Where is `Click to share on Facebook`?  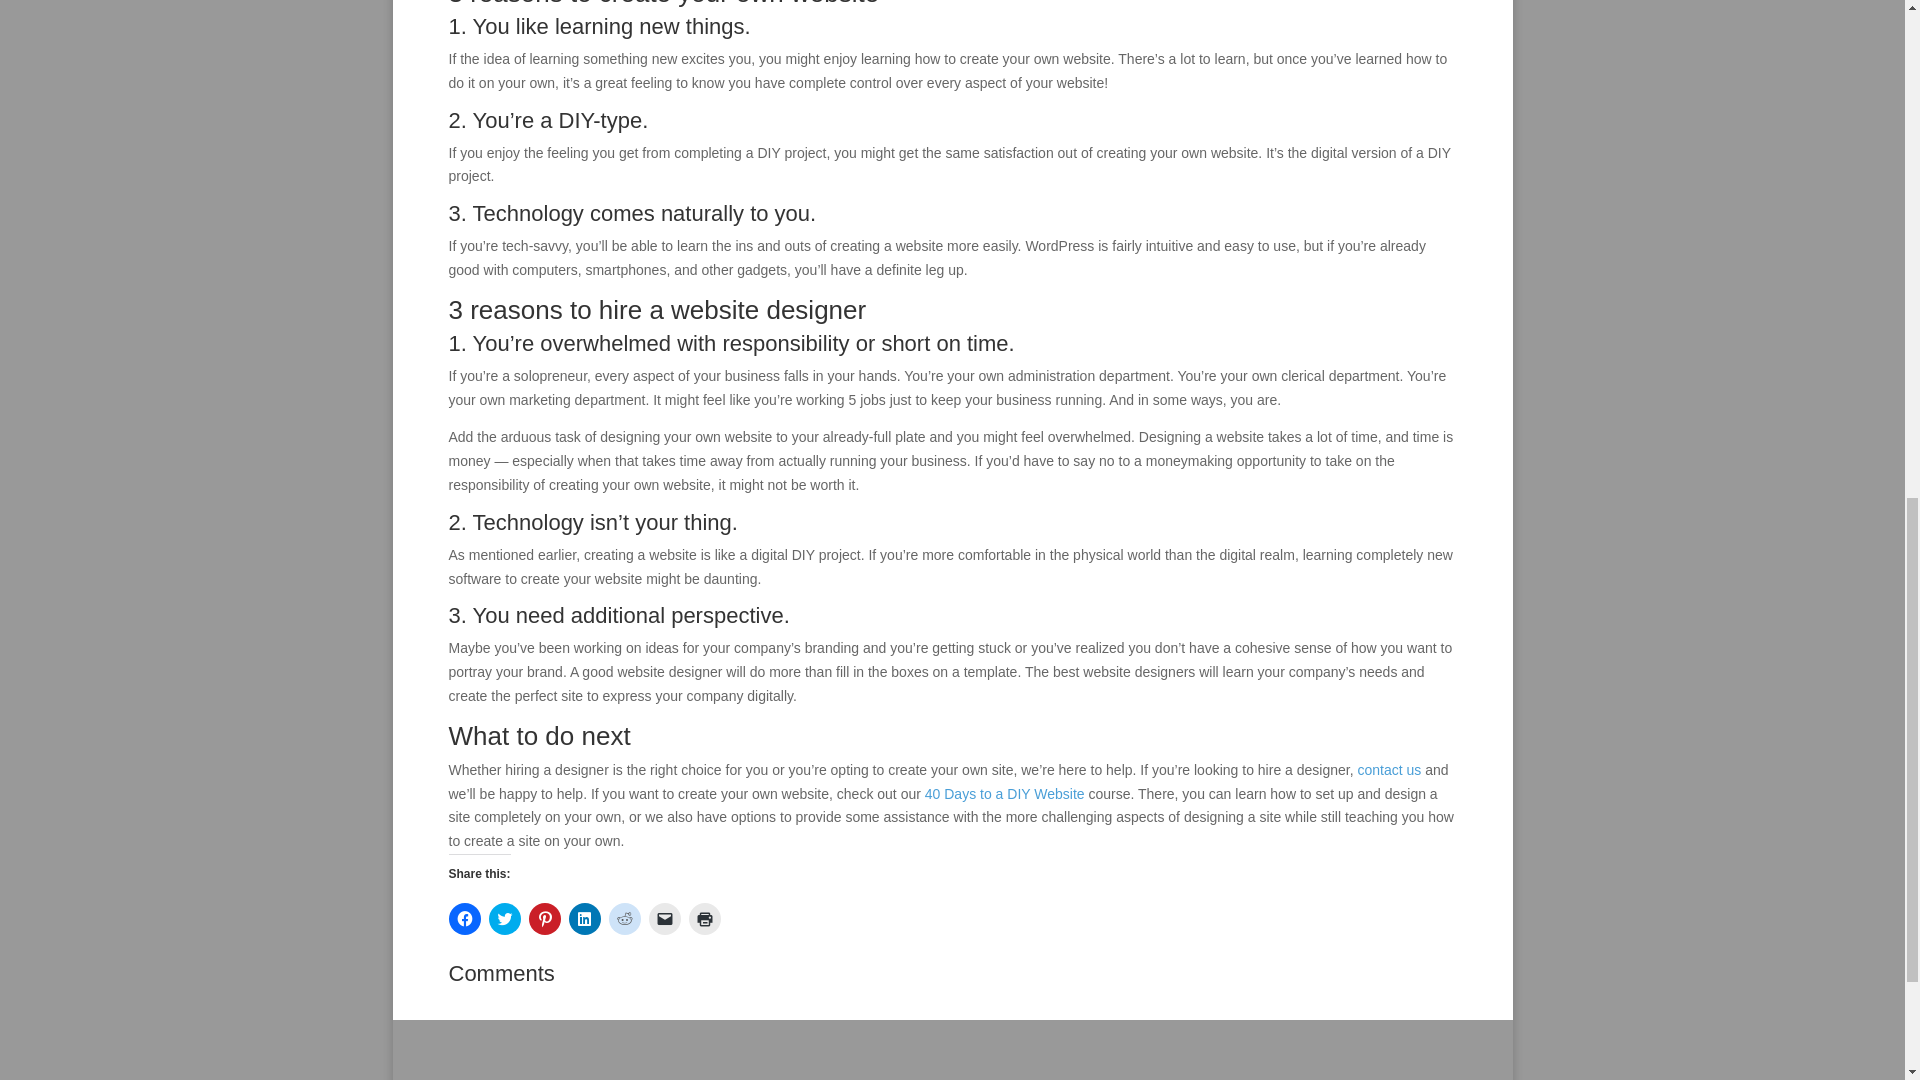
Click to share on Facebook is located at coordinates (464, 918).